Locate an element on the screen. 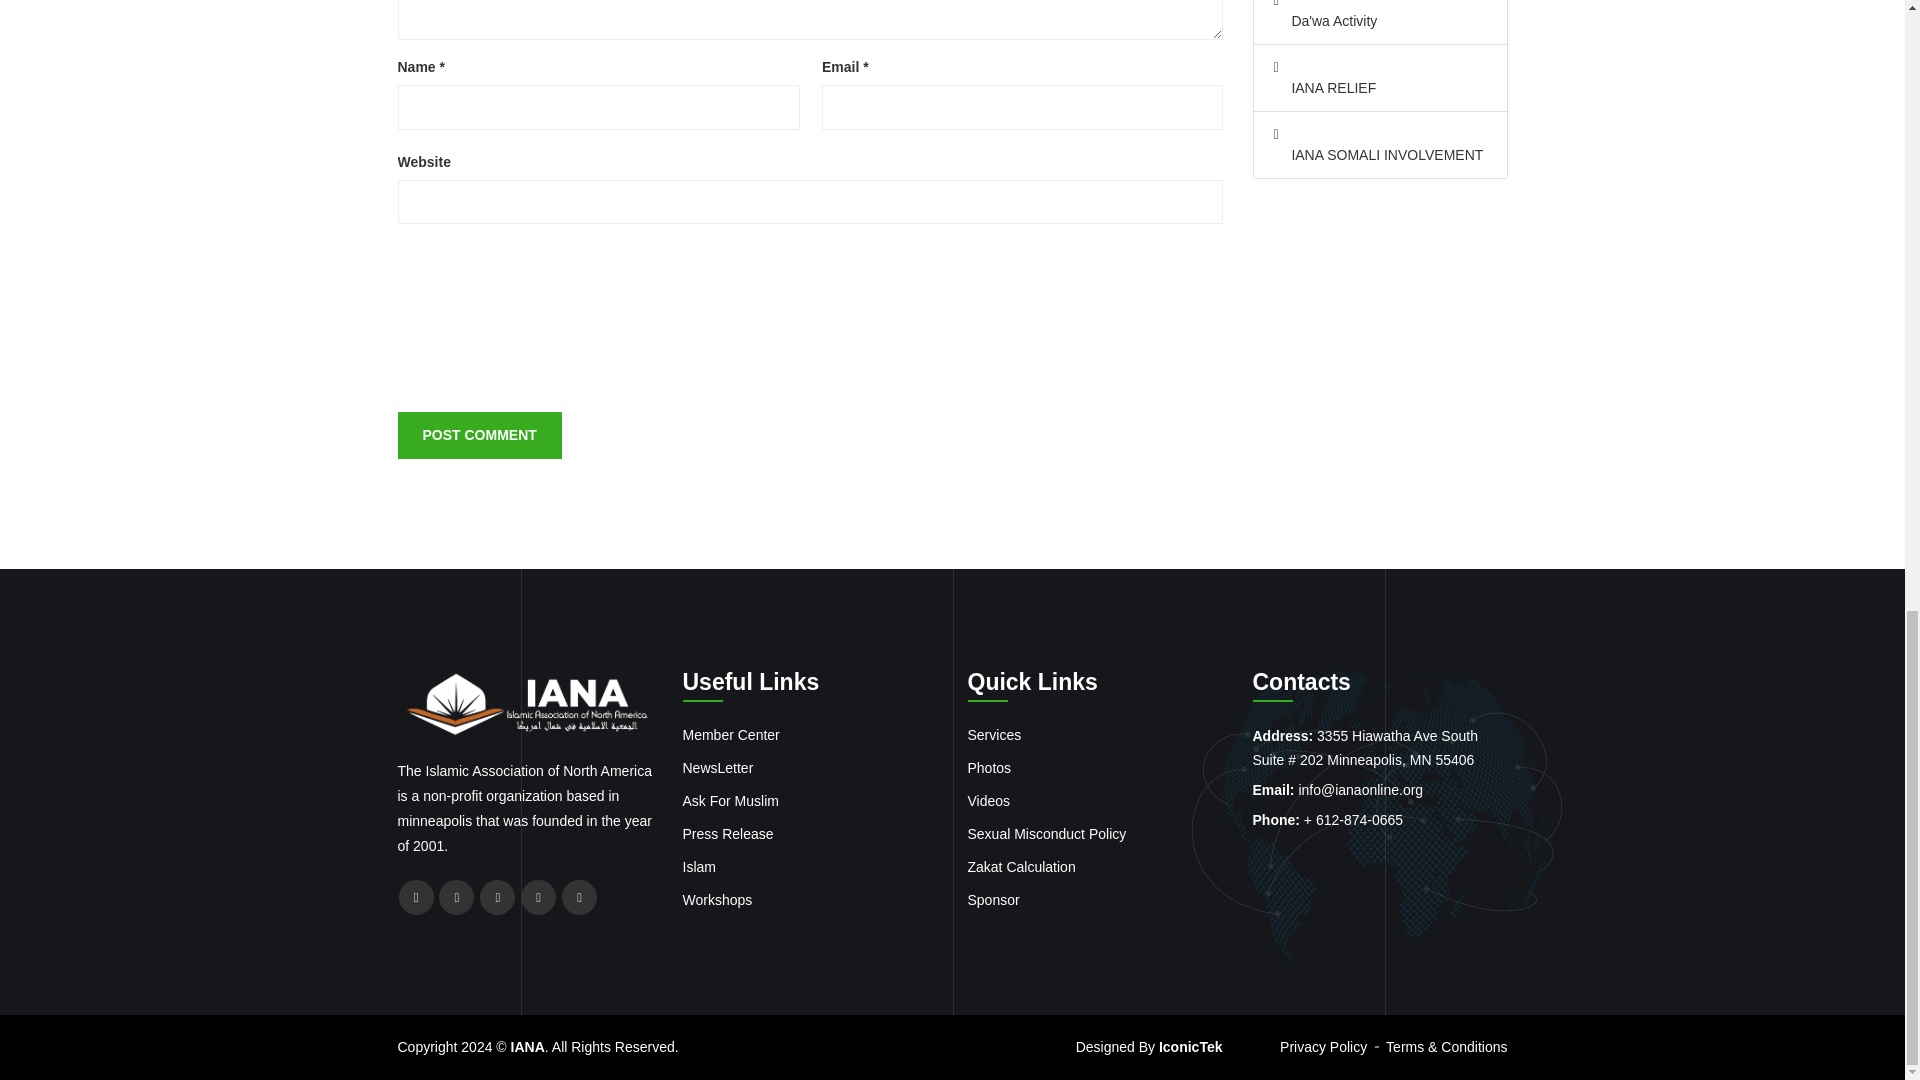 The height and width of the screenshot is (1080, 1920). Videos is located at coordinates (1047, 834).